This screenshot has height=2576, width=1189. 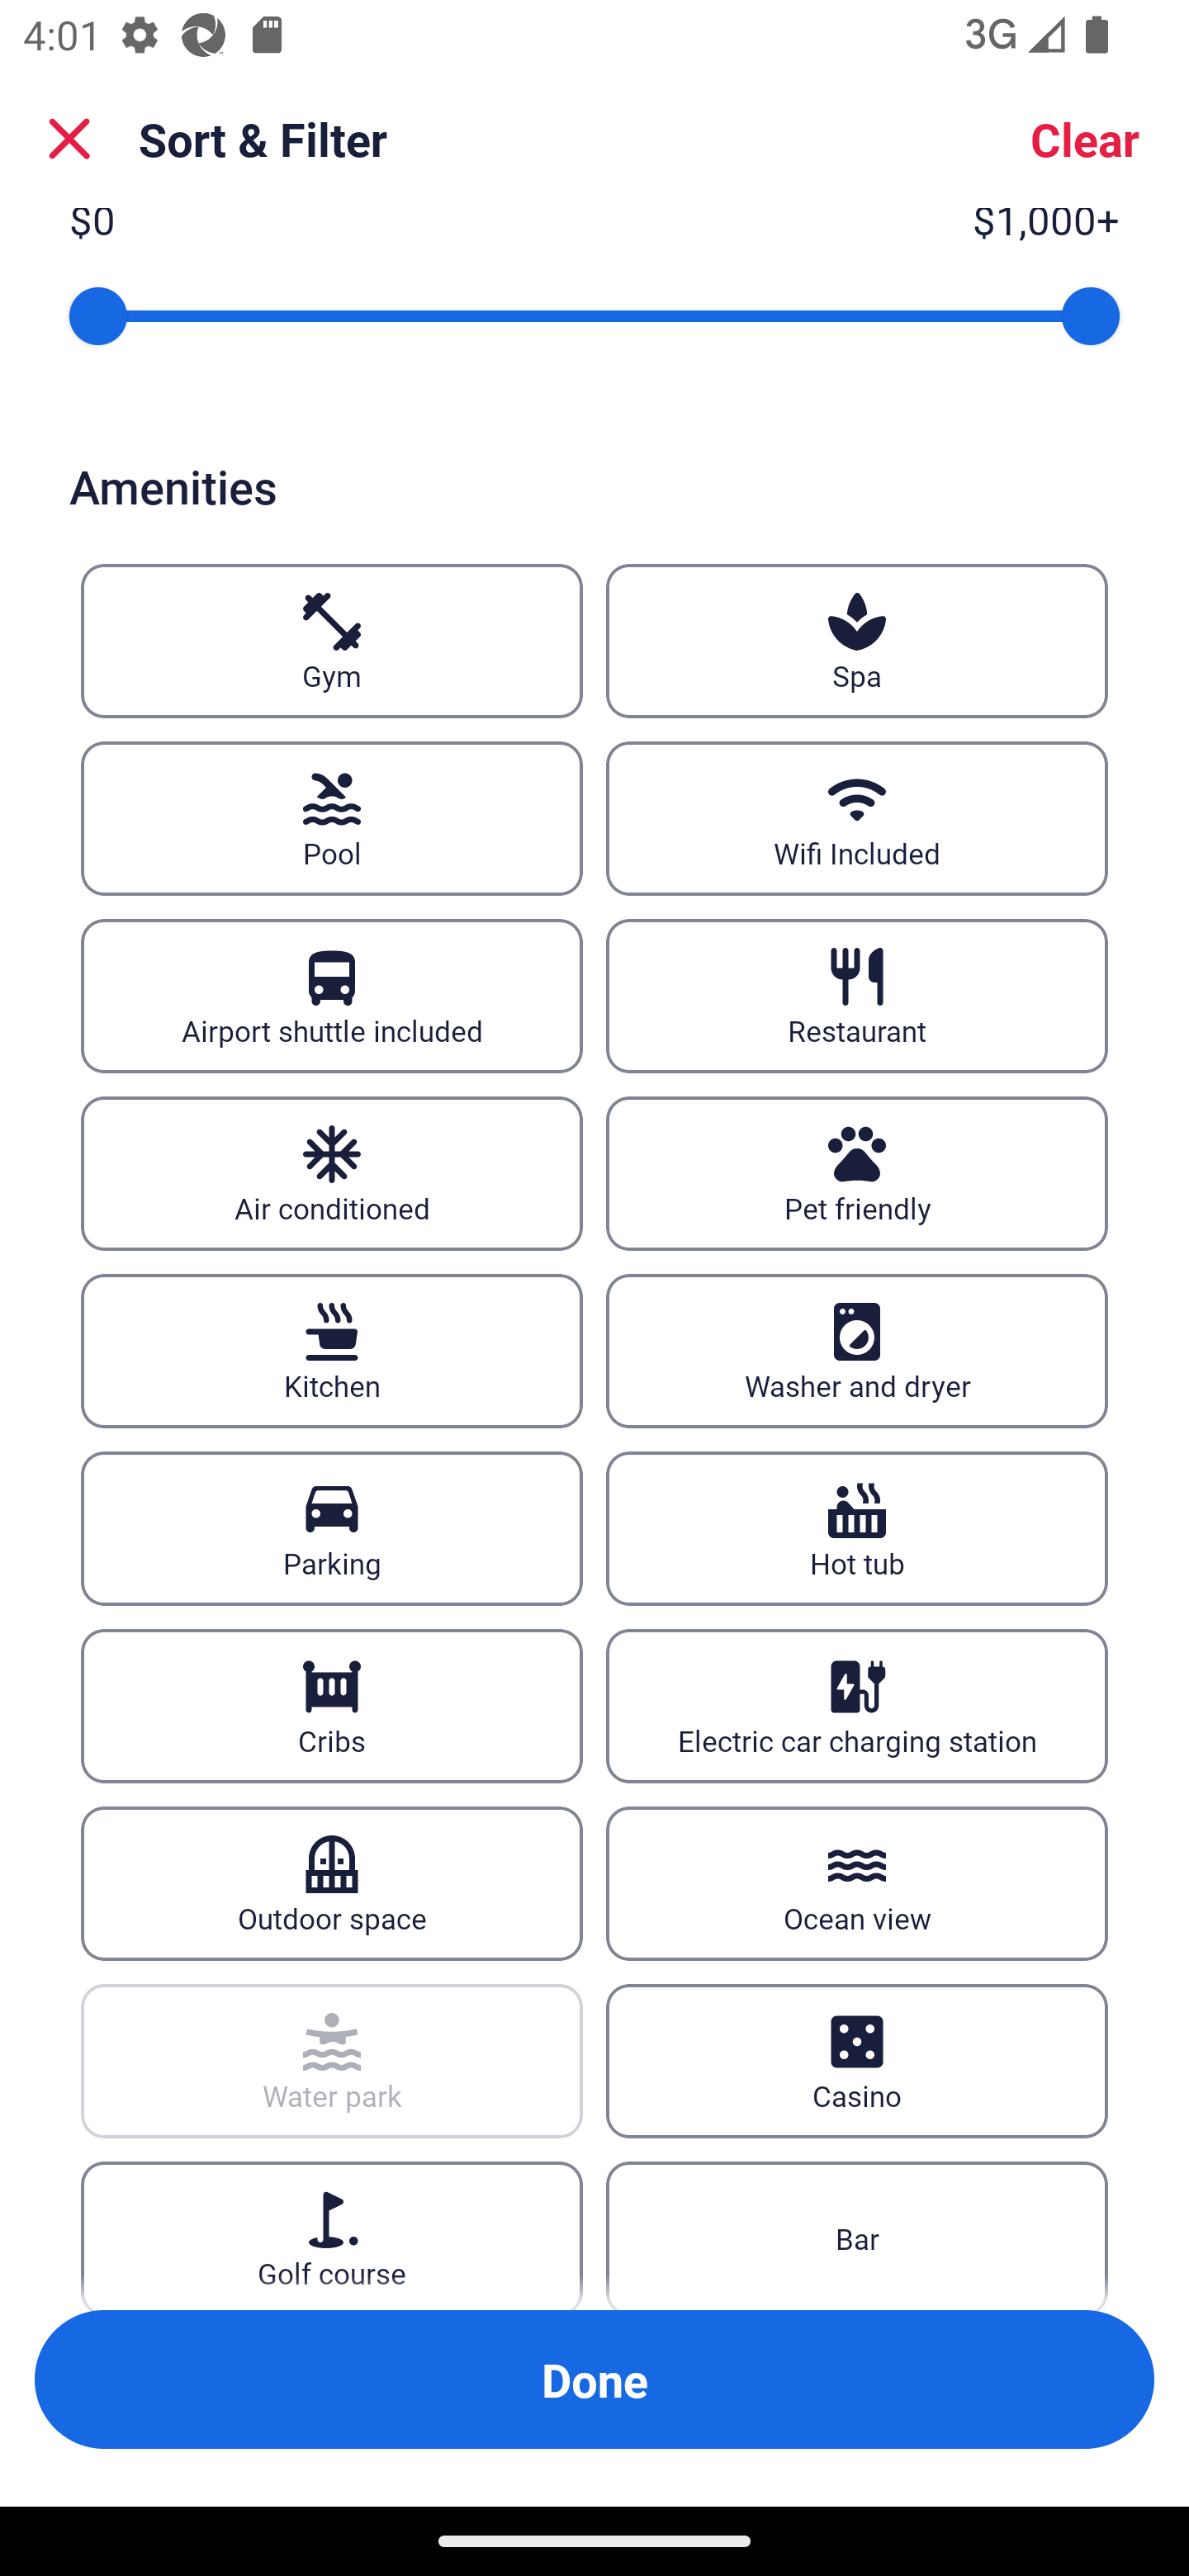 I want to click on Kitchen, so click(x=331, y=1351).